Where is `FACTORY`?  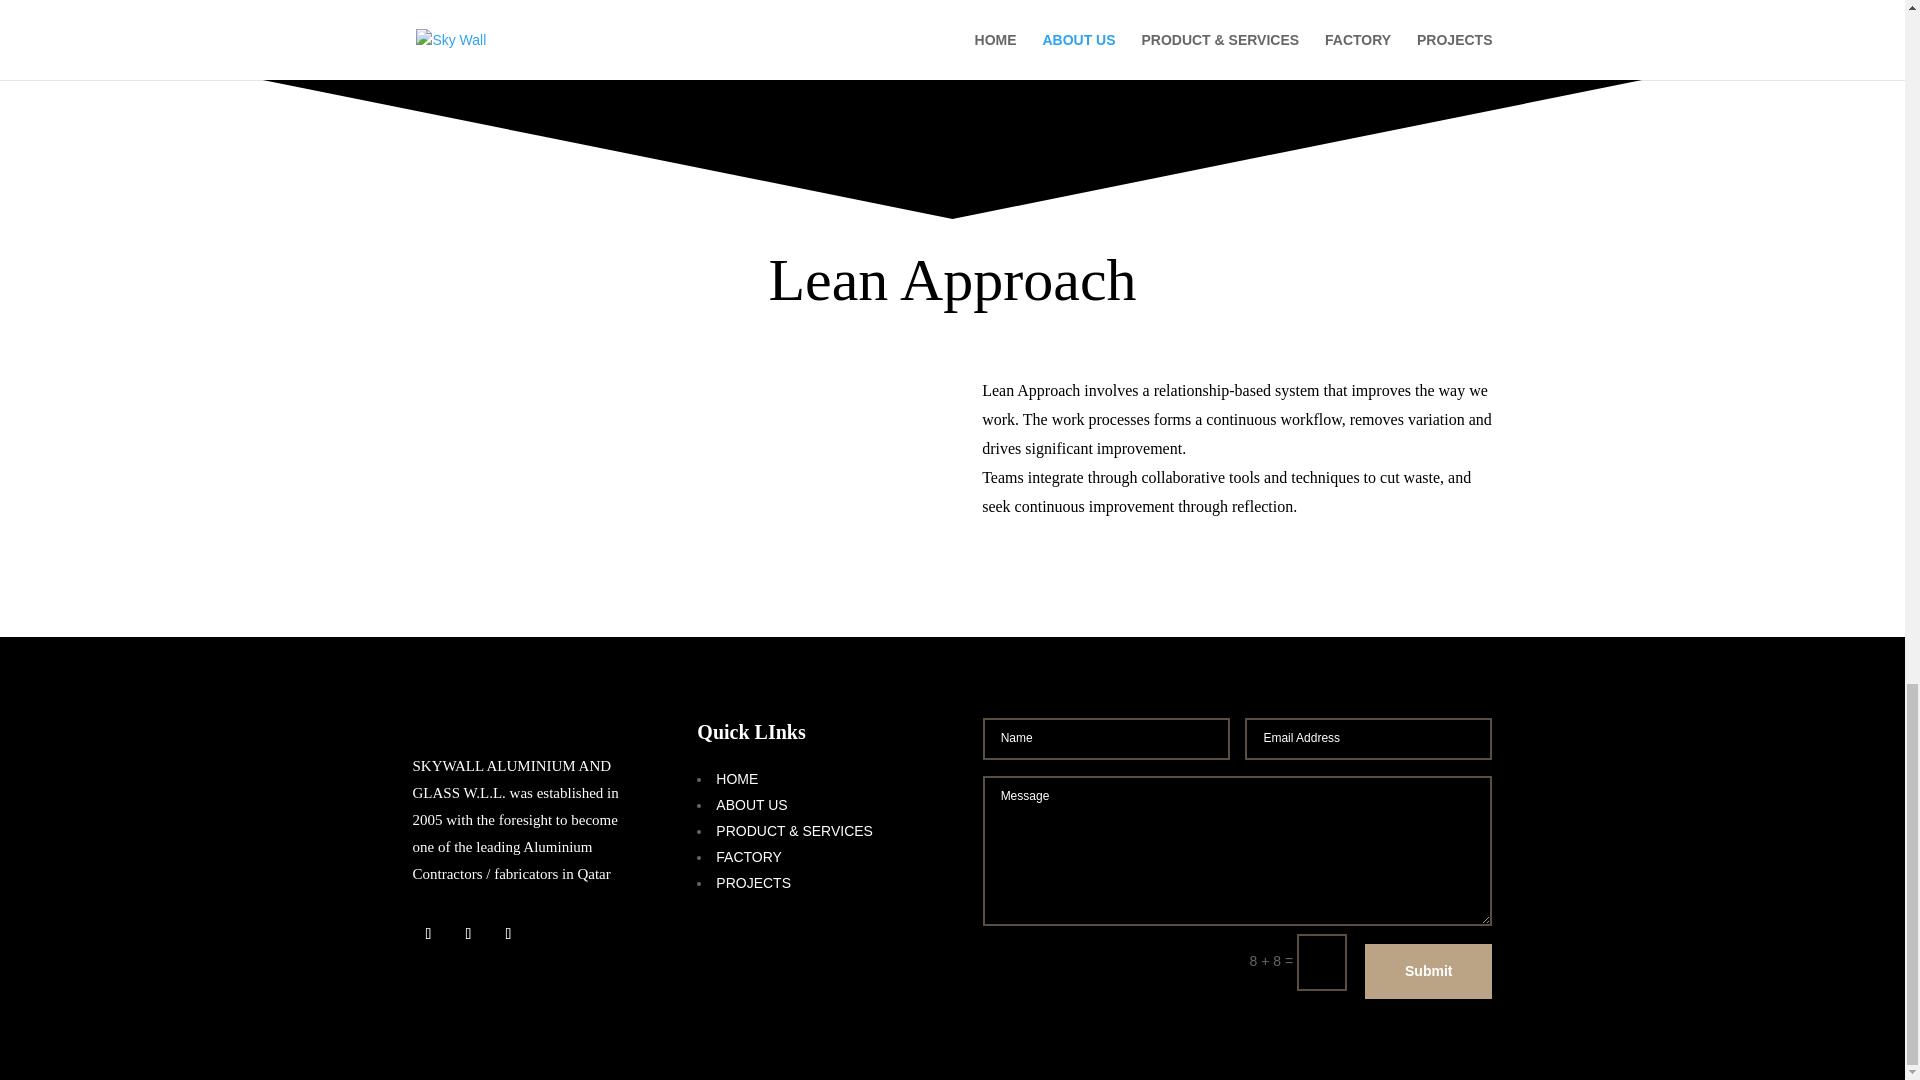 FACTORY is located at coordinates (748, 856).